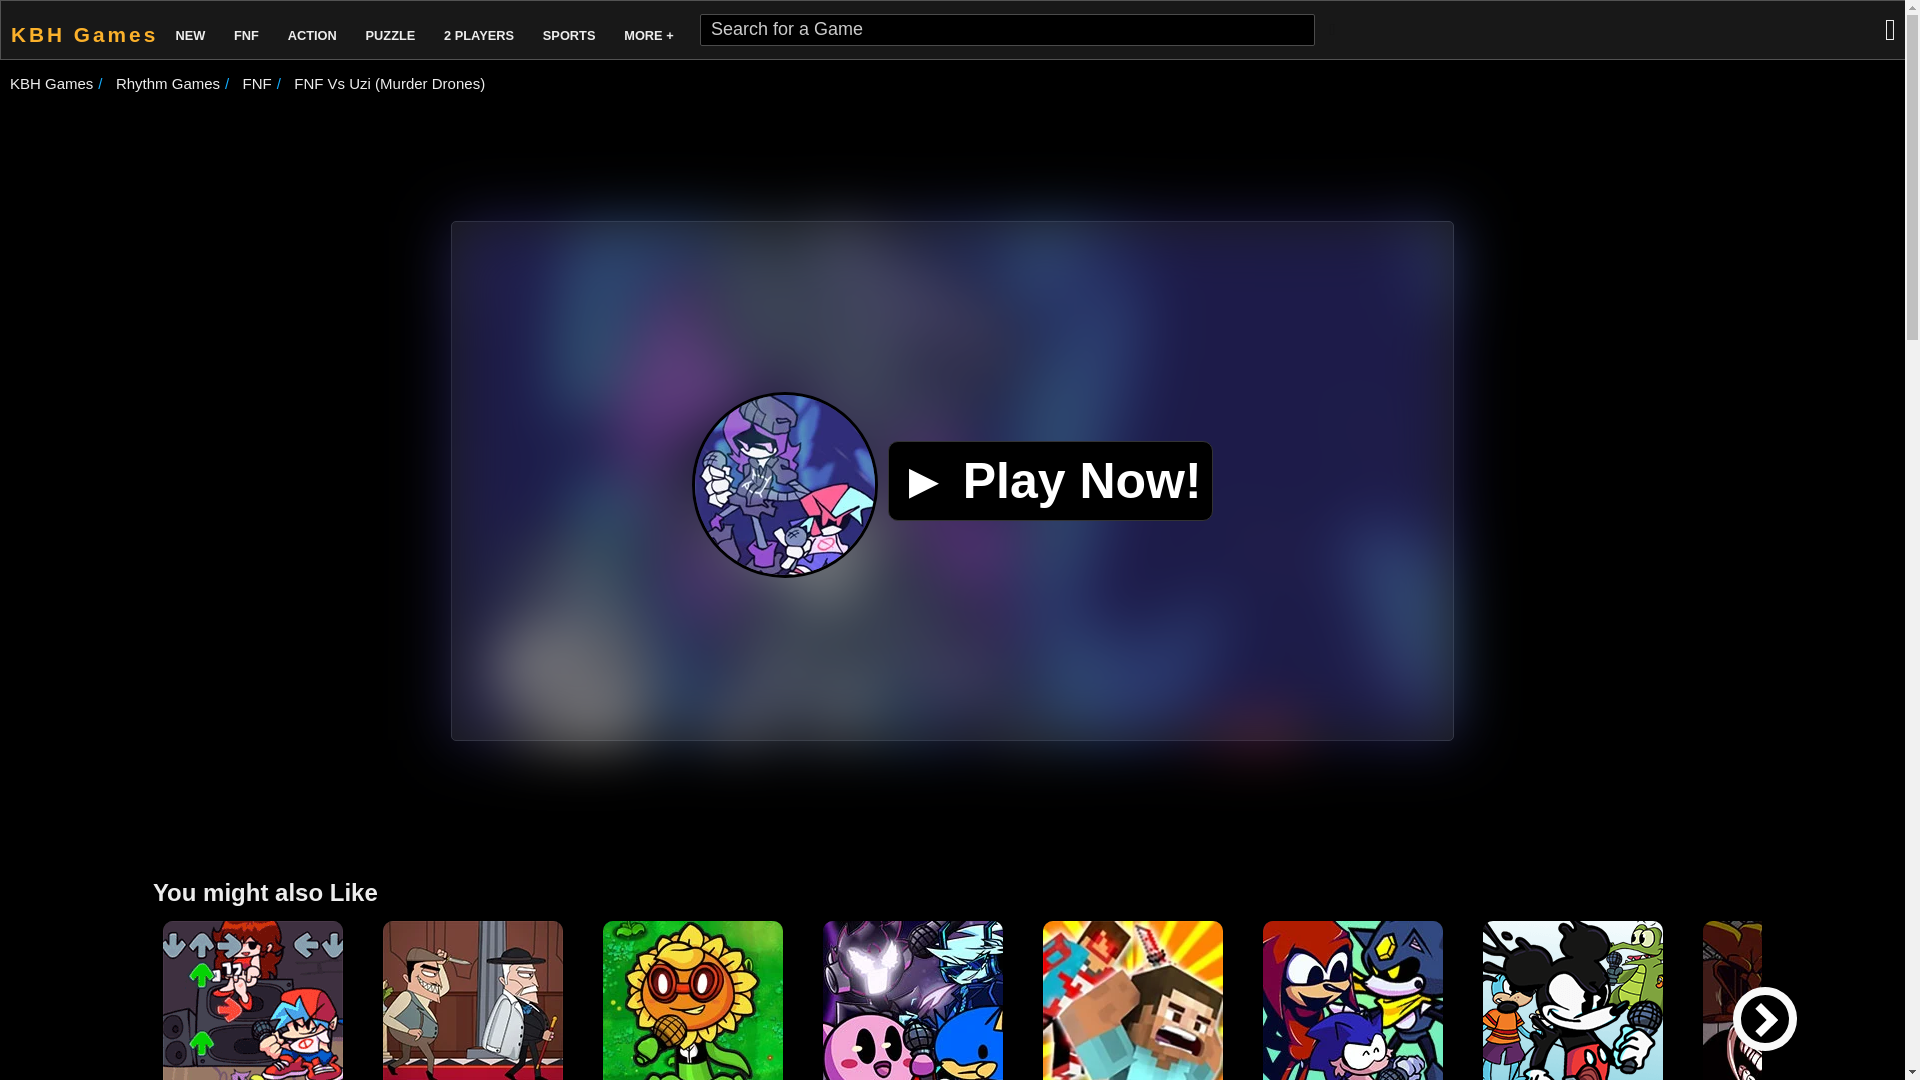 This screenshot has width=1920, height=1080. I want to click on Advertisement, so click(953, 806).